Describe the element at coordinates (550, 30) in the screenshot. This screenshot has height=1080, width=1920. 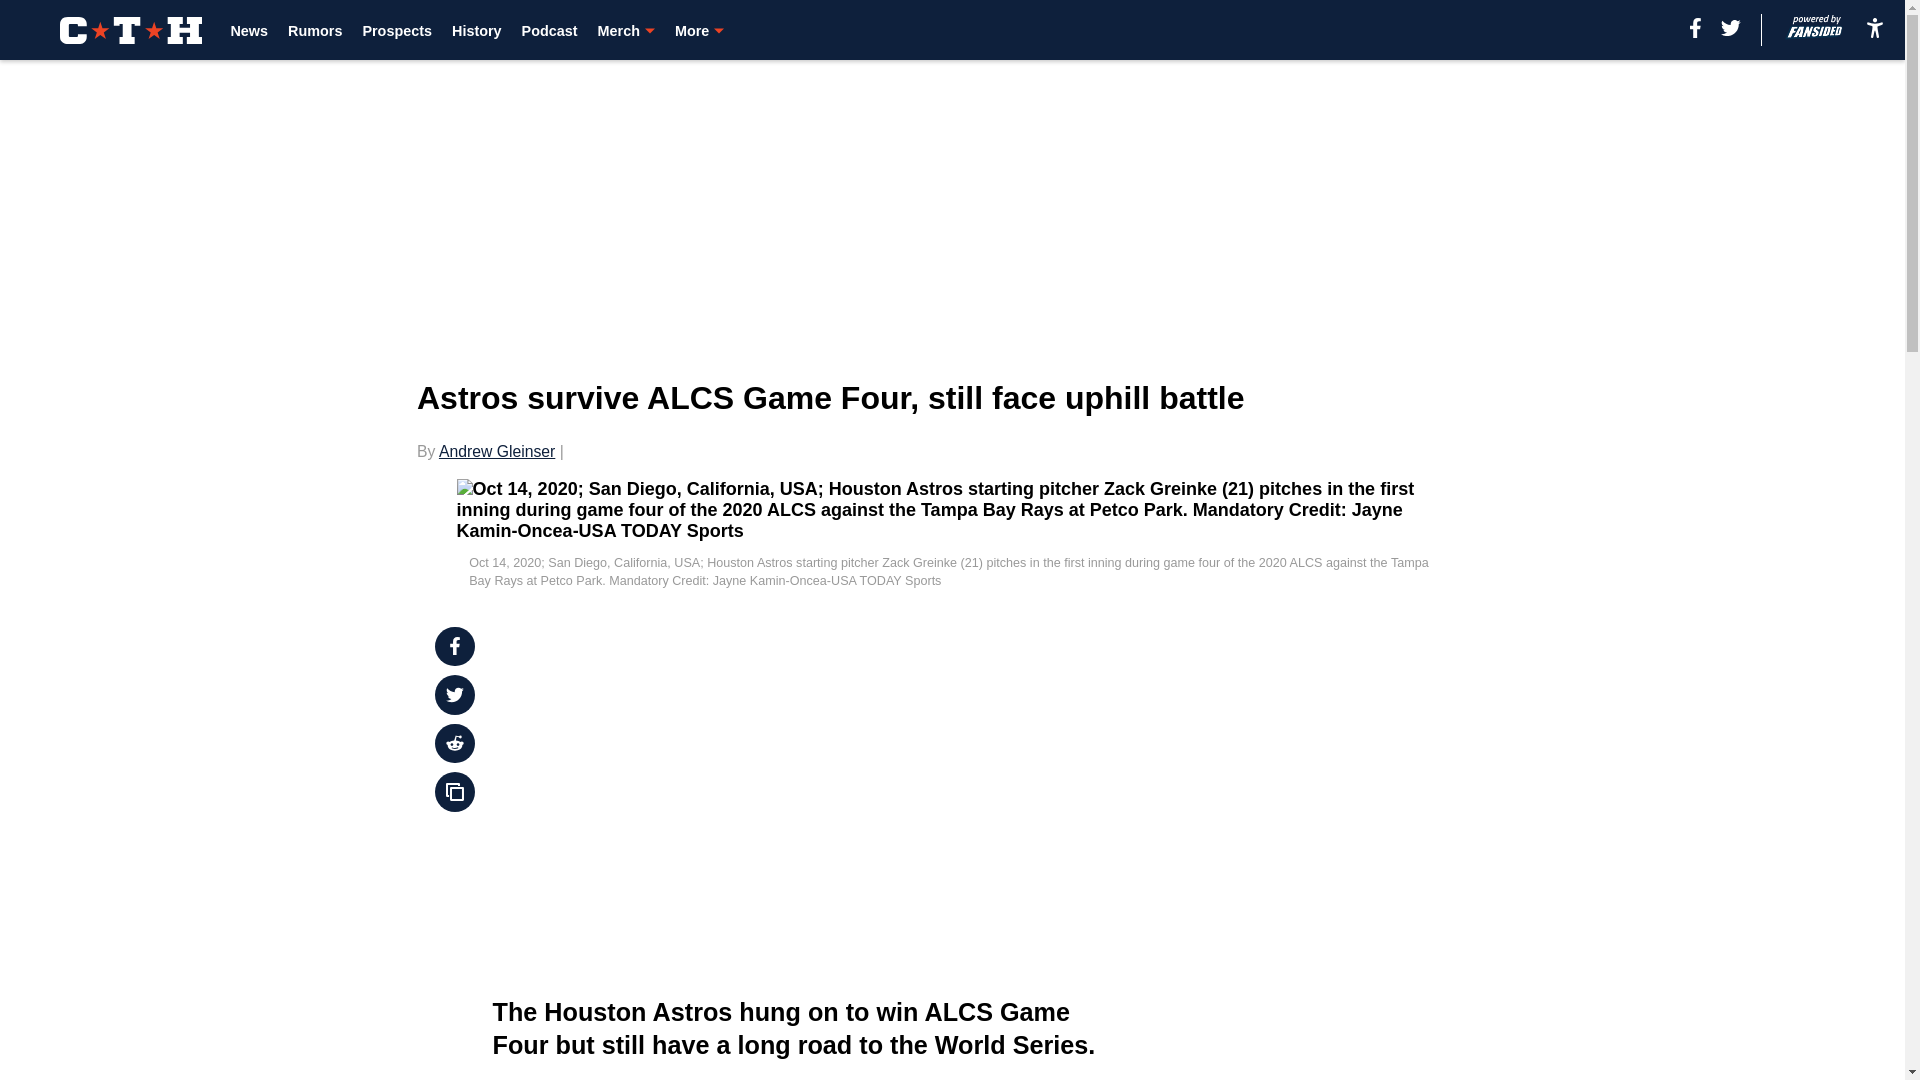
I see `Podcast` at that location.